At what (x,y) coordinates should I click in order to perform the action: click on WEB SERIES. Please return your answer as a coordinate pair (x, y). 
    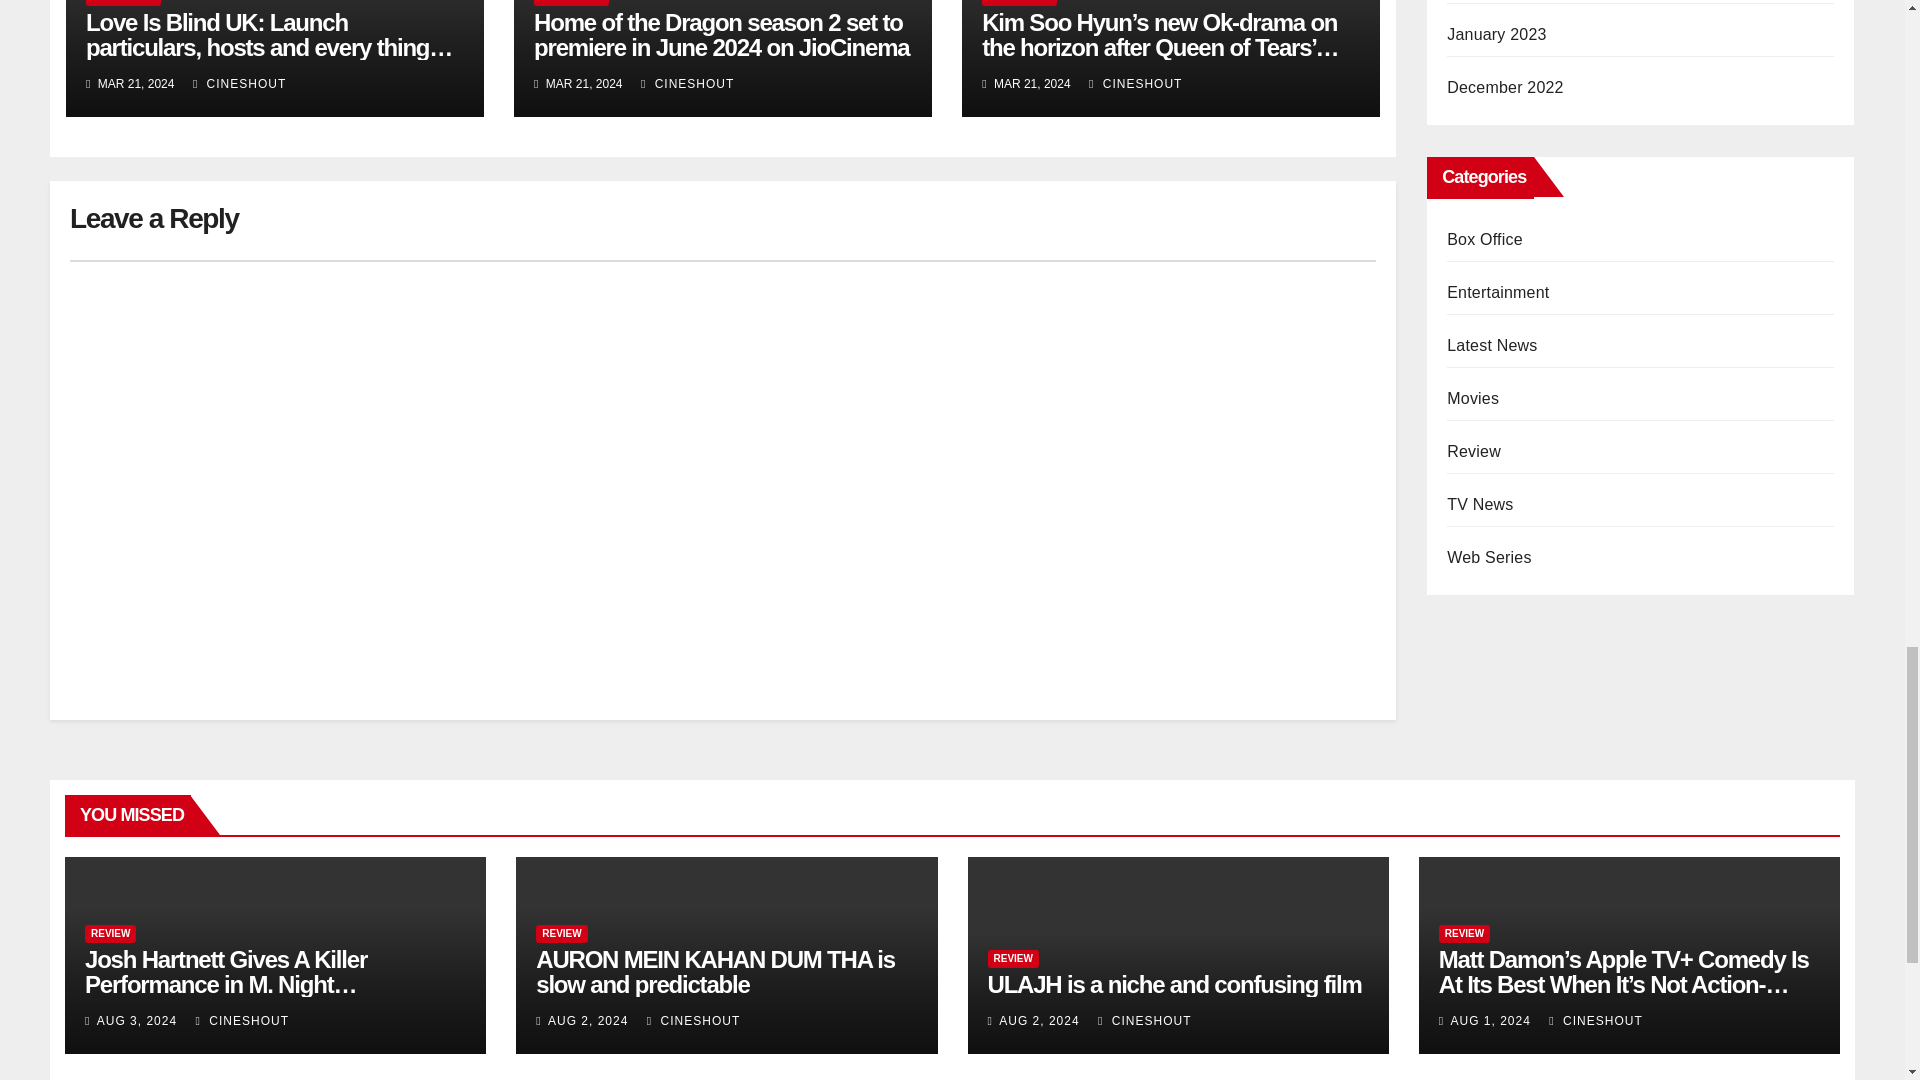
    Looking at the image, I should click on (1019, 3).